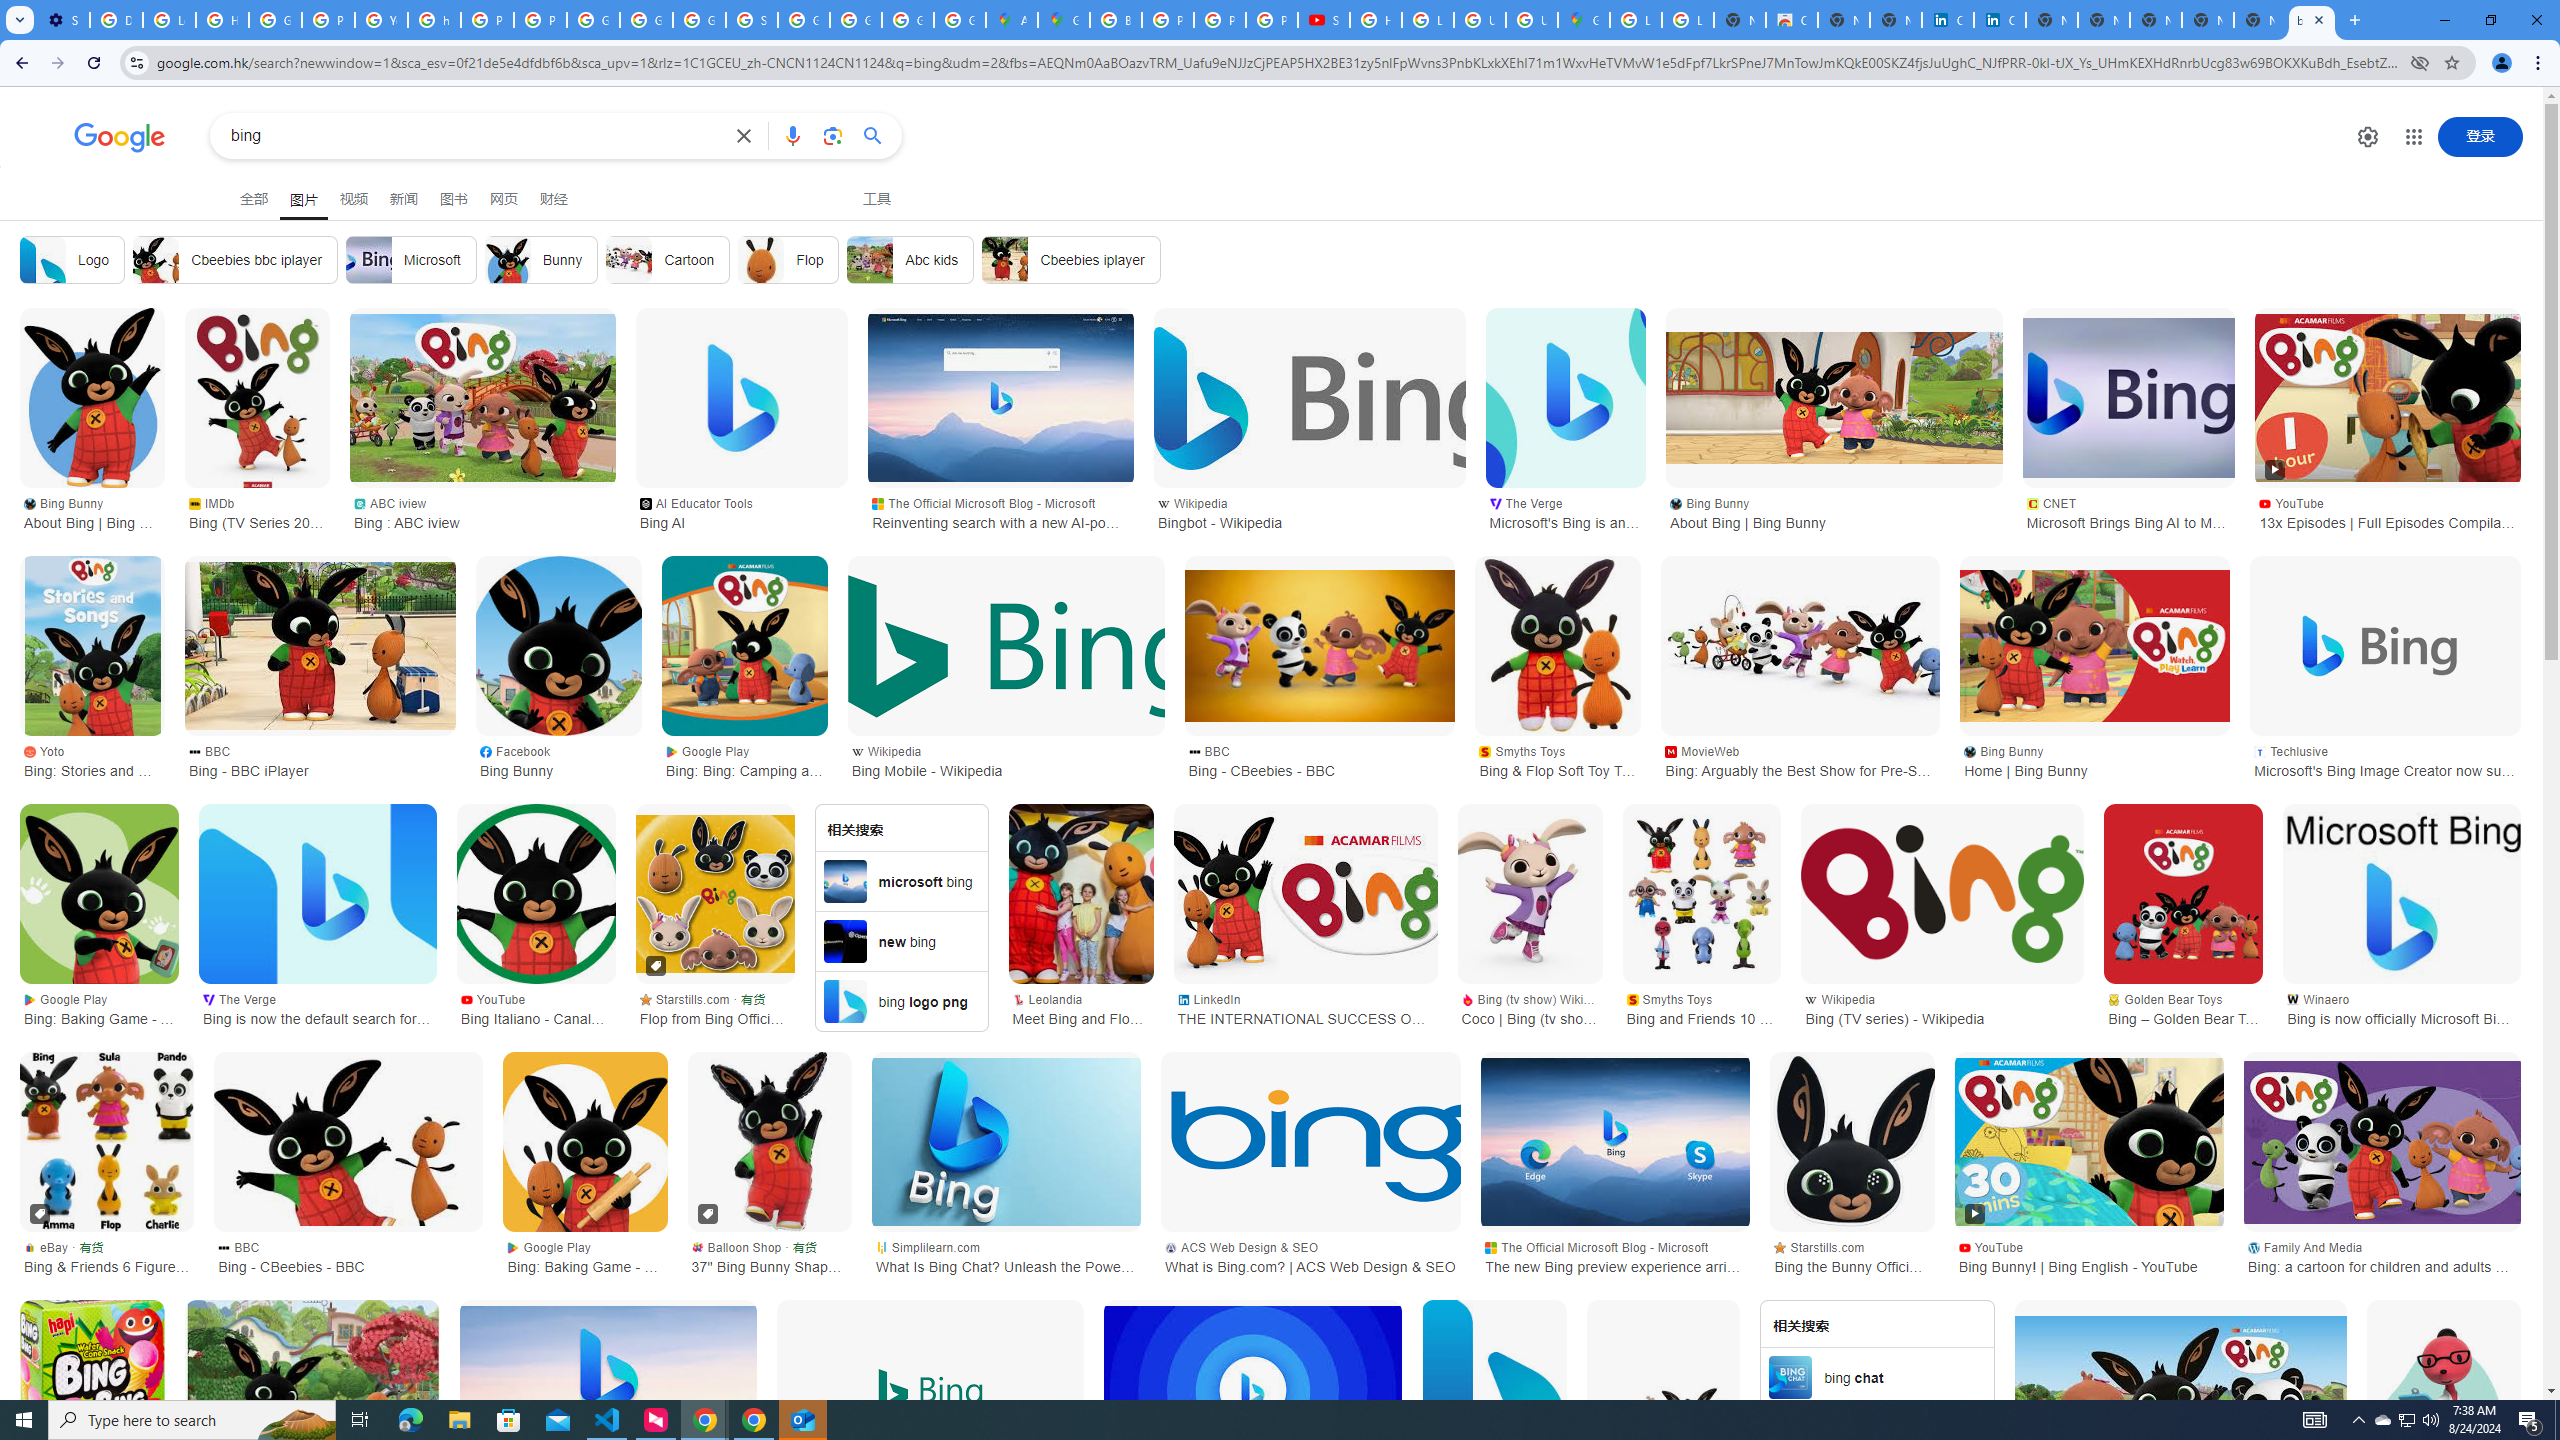  Describe the element at coordinates (1852, 1256) in the screenshot. I see `Starstills.com Bing the Bunny Official 2D Card Party Mask` at that location.